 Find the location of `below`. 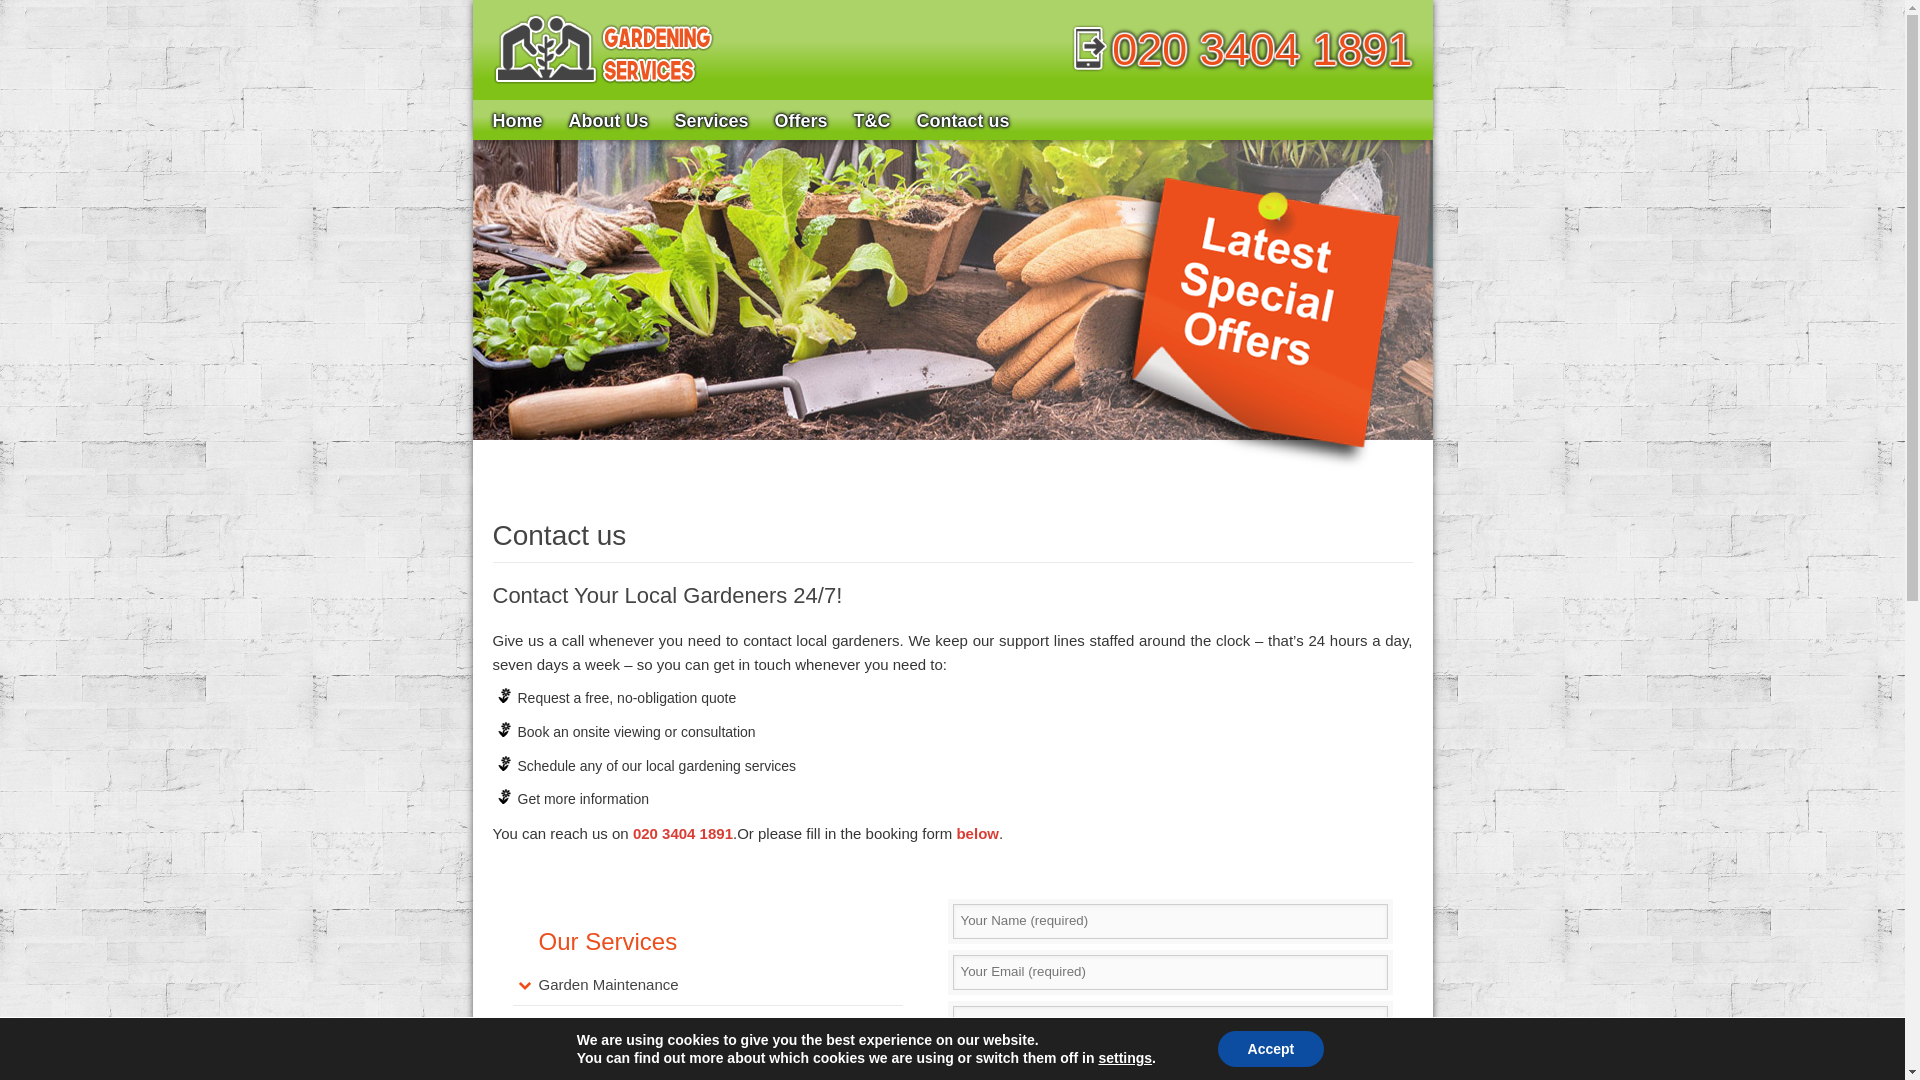

below is located at coordinates (977, 834).